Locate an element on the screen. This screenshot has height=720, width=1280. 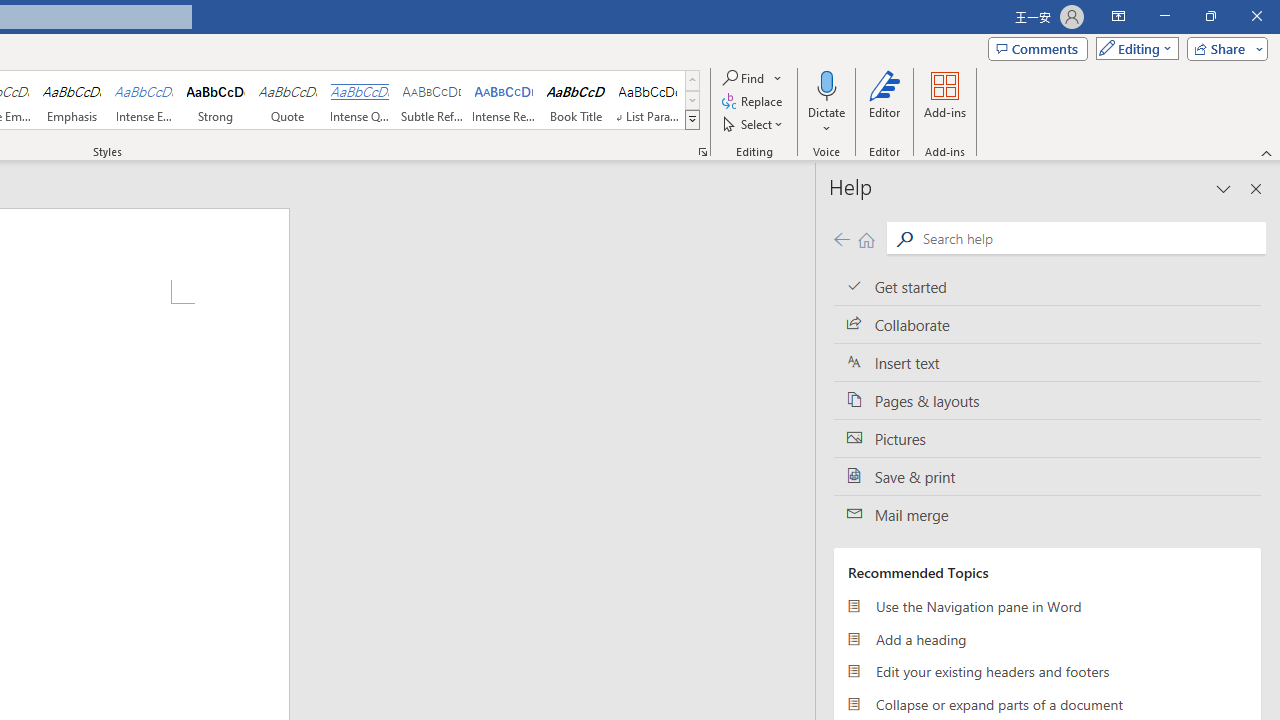
Mode is located at coordinates (1133, 48).